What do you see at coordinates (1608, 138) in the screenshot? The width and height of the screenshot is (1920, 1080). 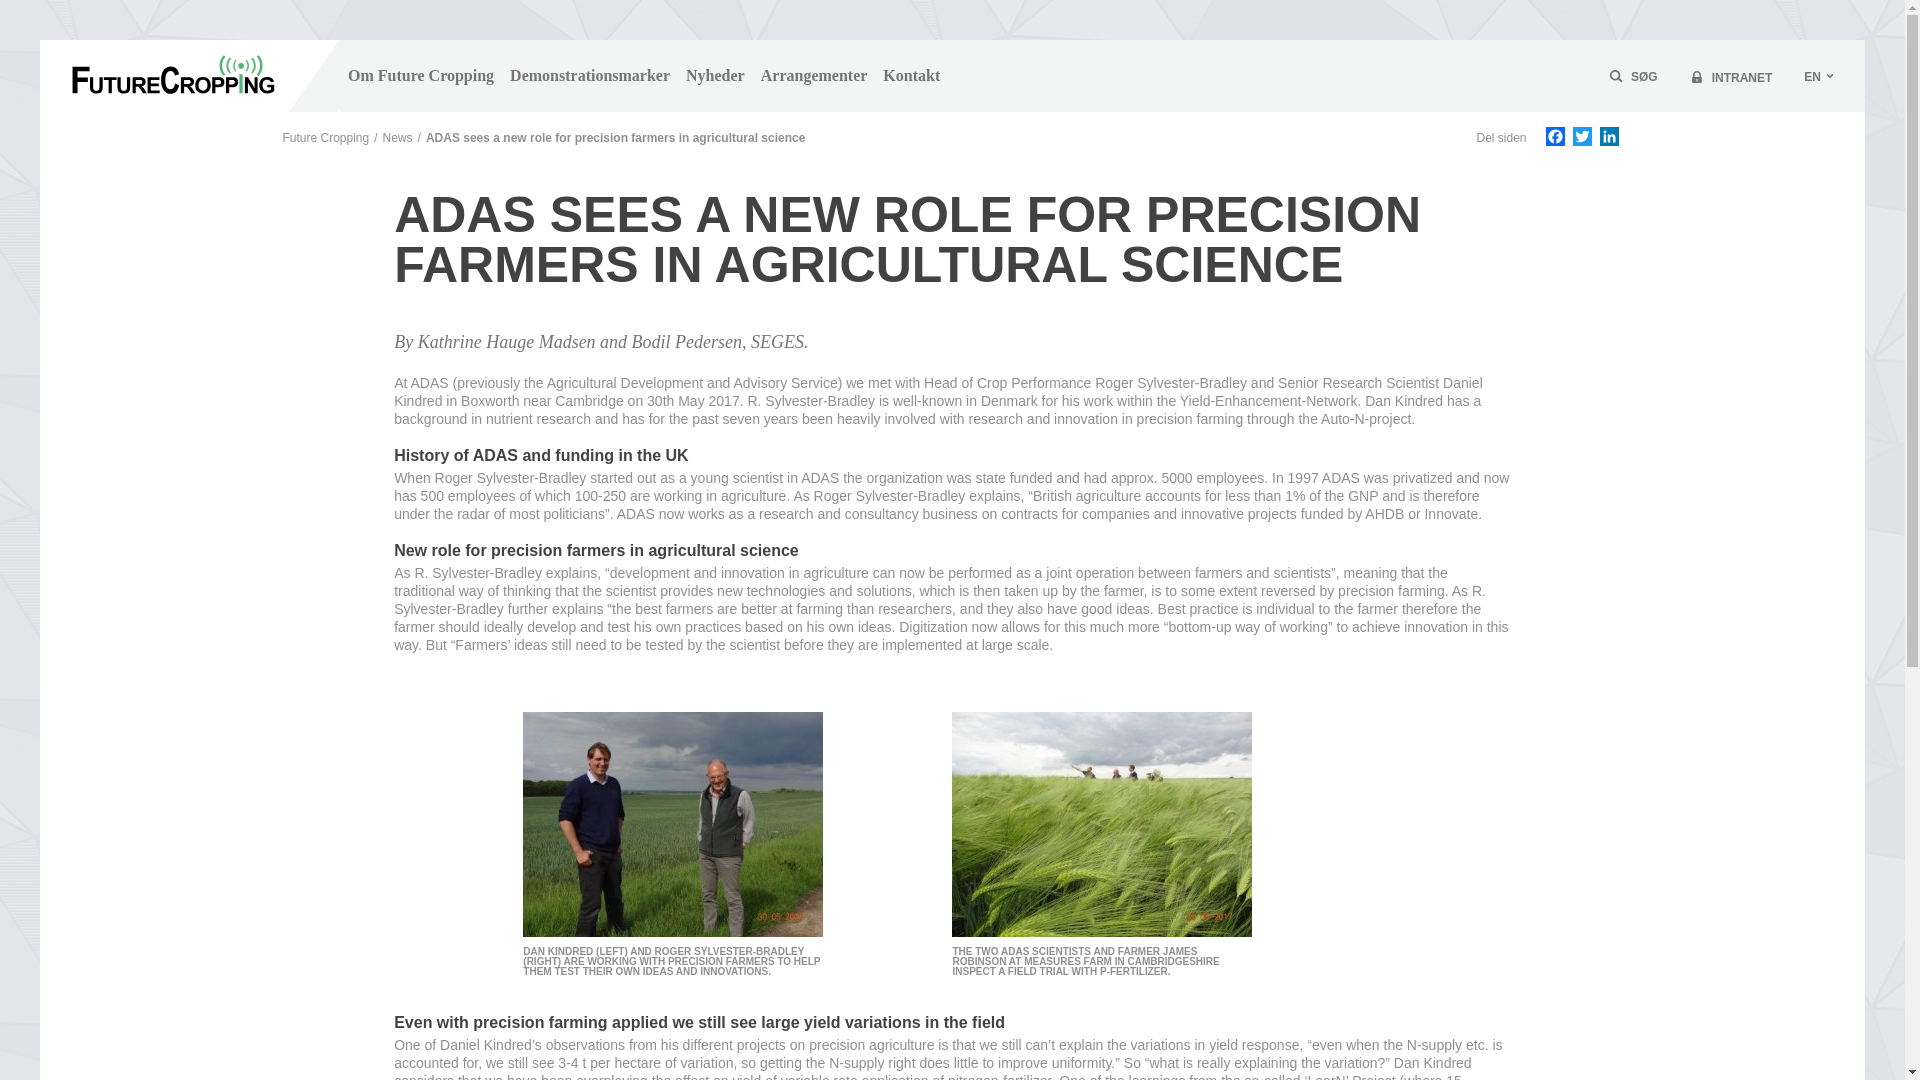 I see `LinkedIn` at bounding box center [1608, 138].